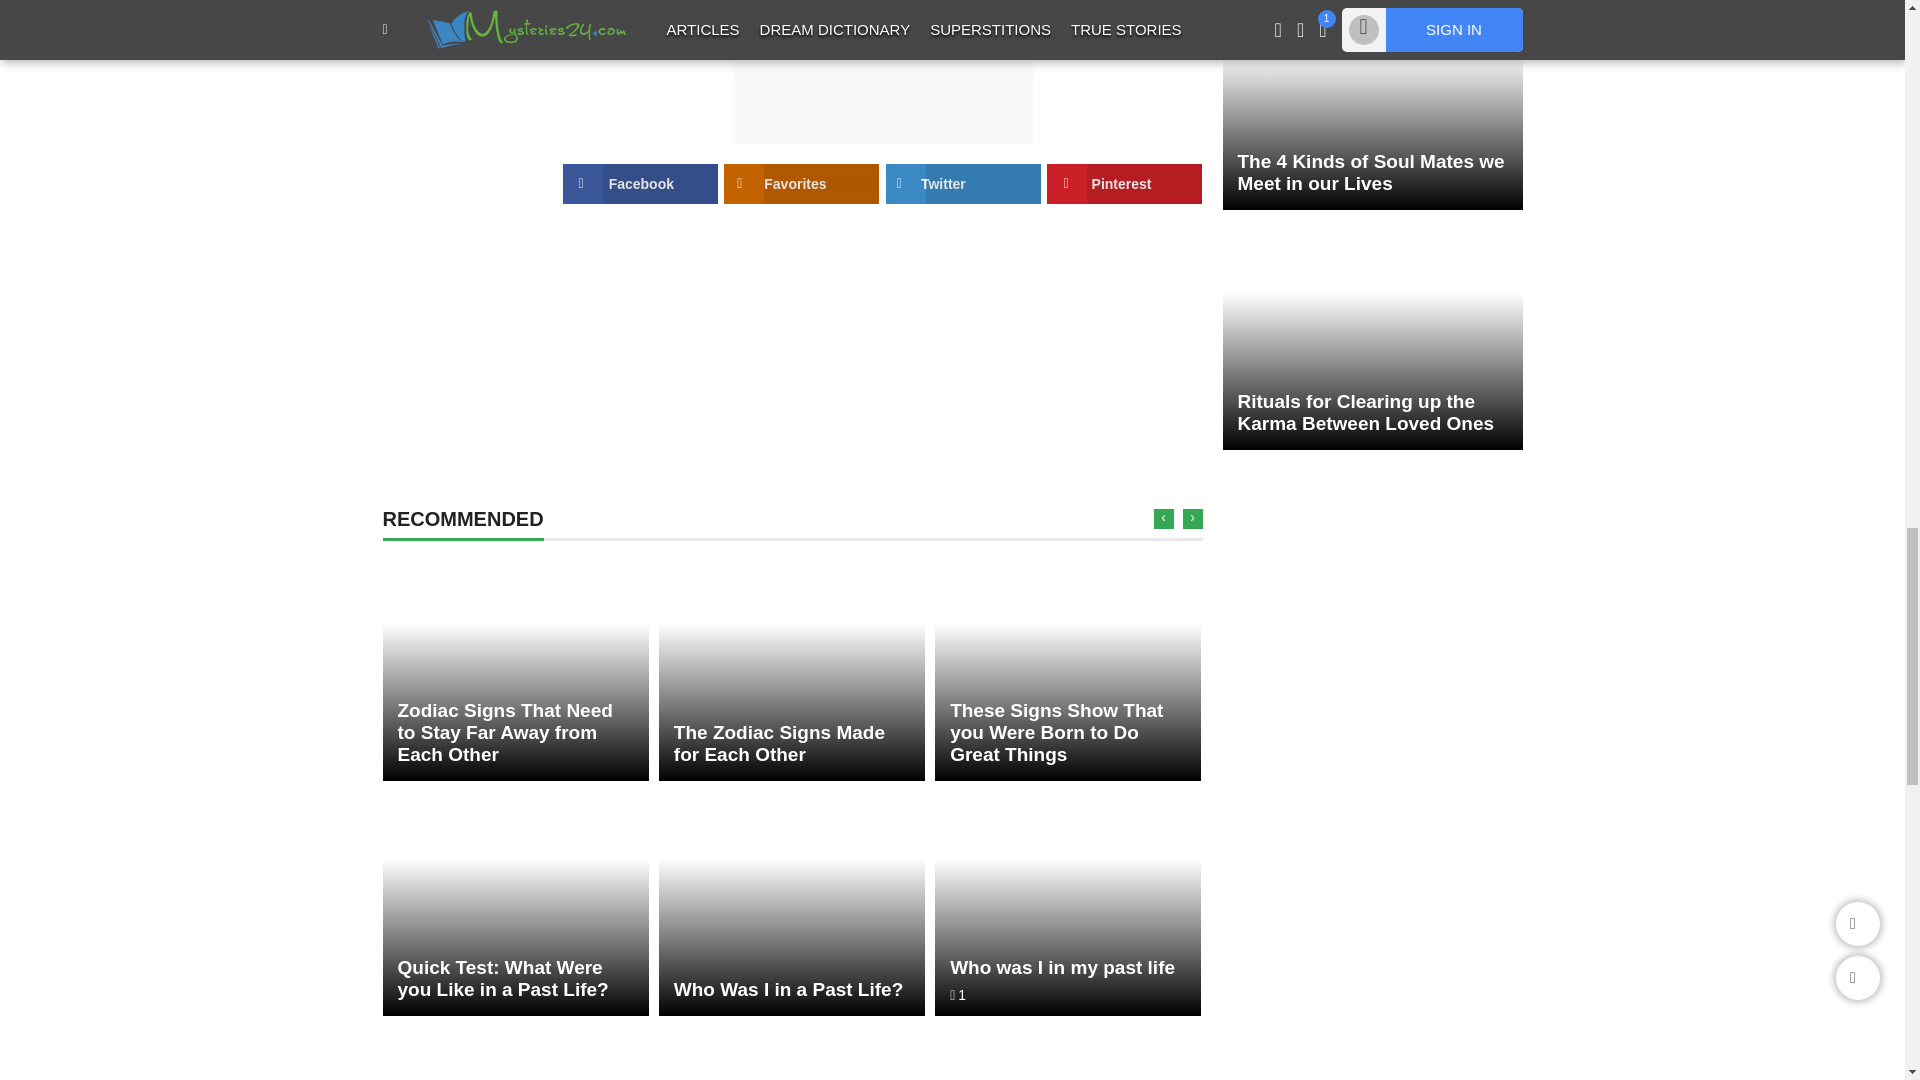  Describe the element at coordinates (801, 184) in the screenshot. I see `Add to favorites` at that location.